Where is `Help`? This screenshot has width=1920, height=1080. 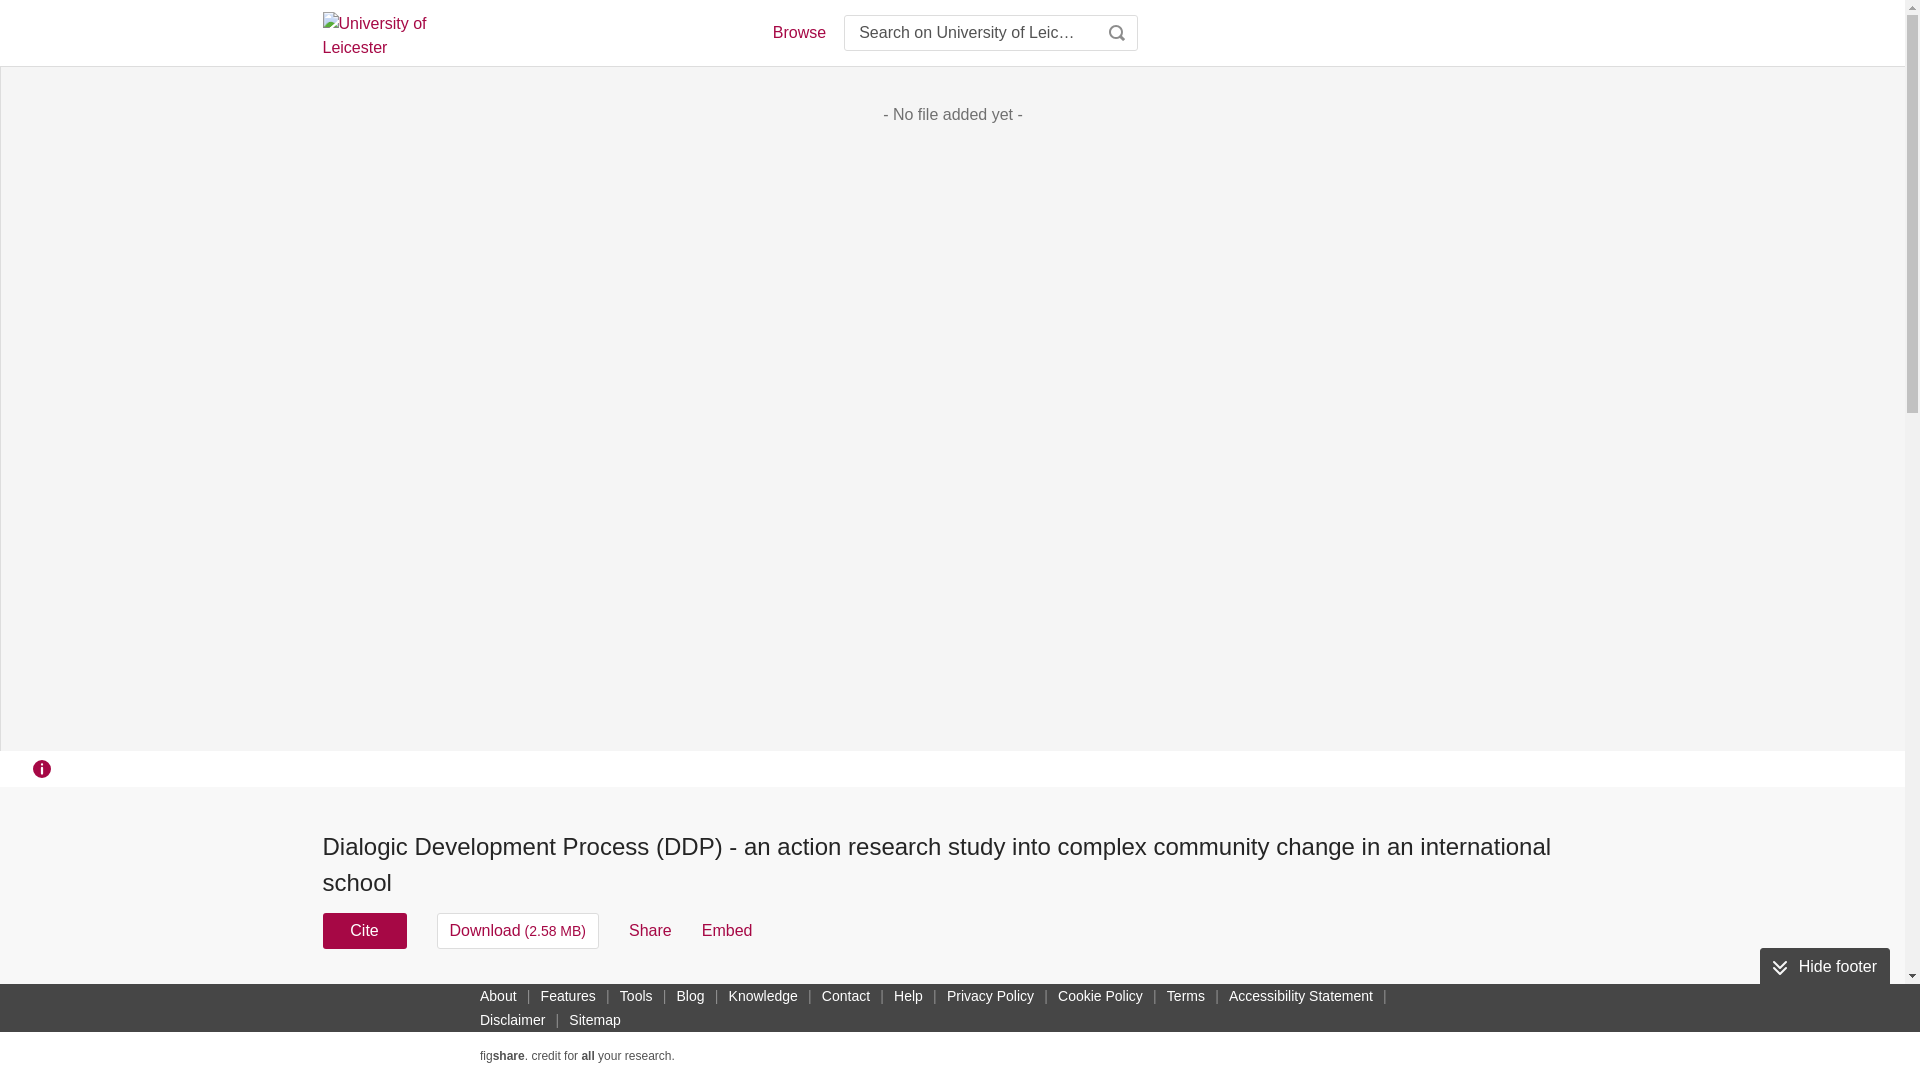 Help is located at coordinates (908, 995).